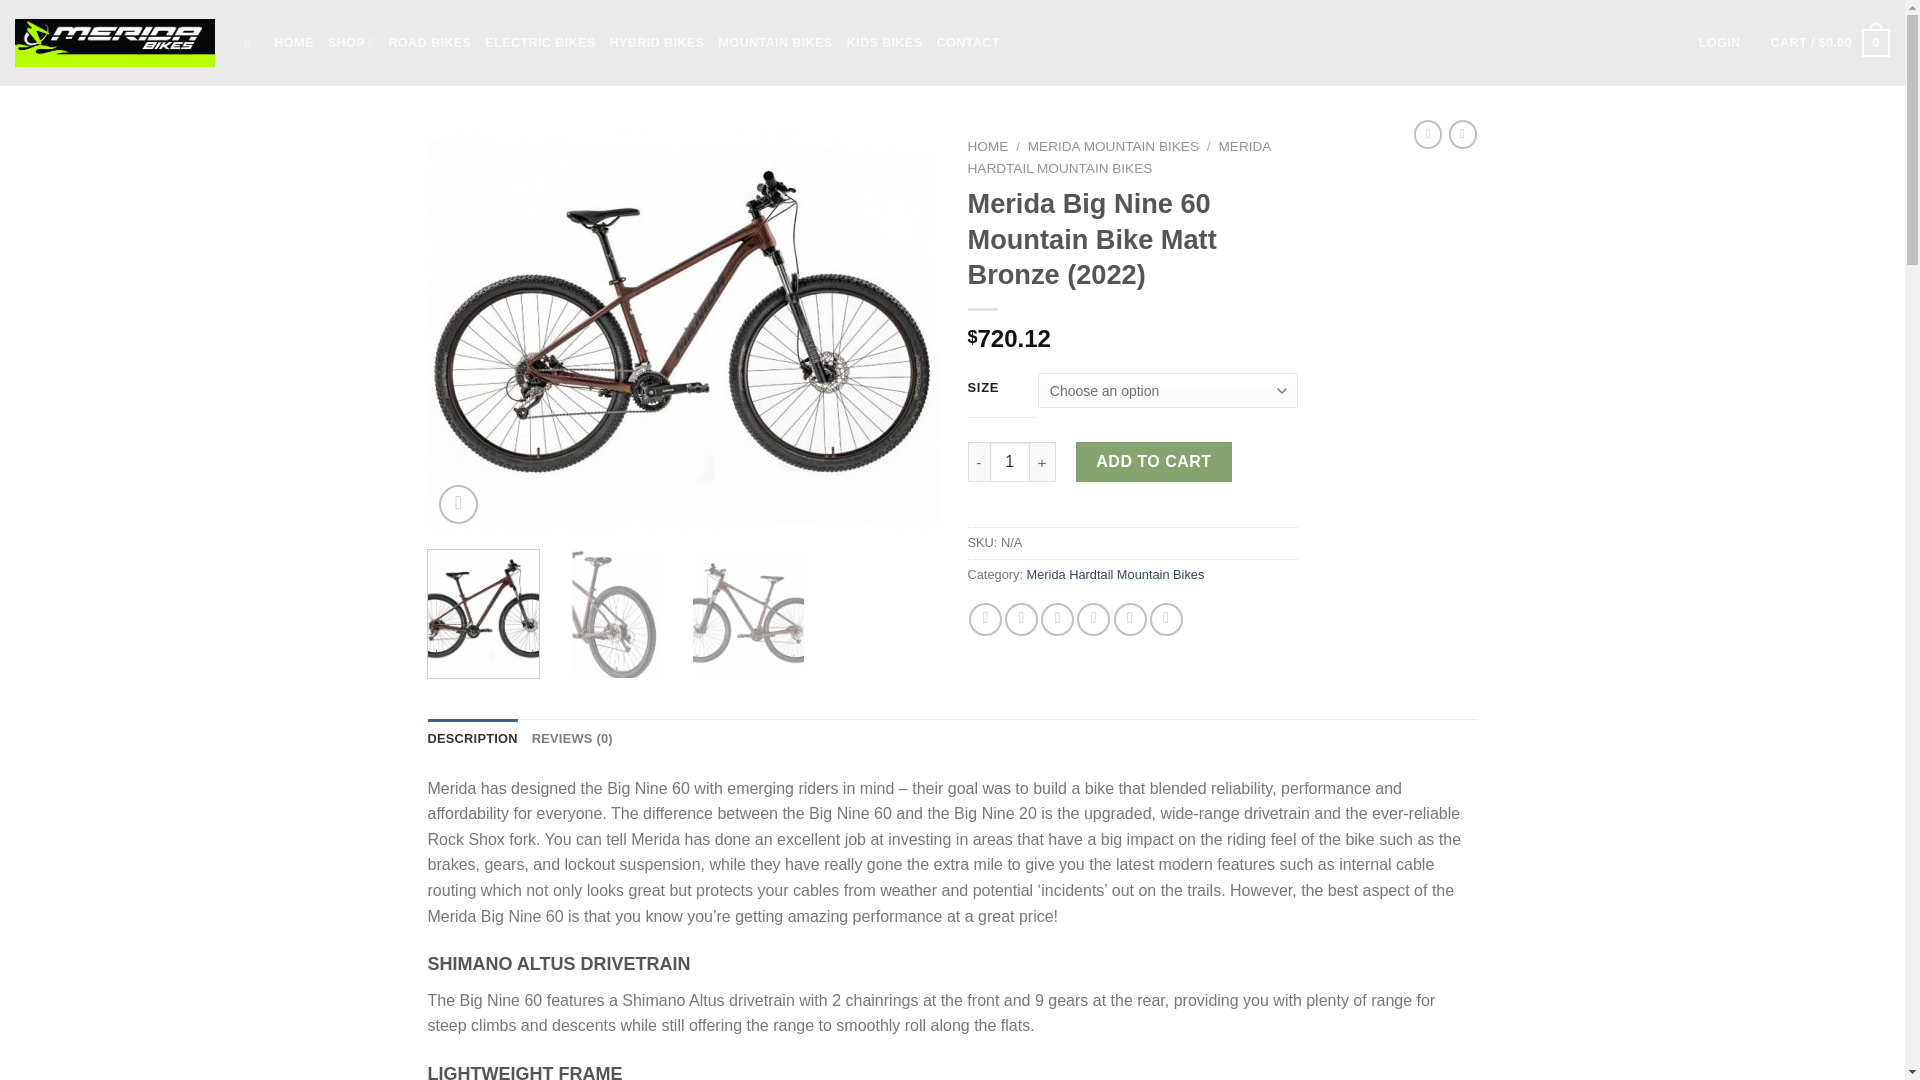 This screenshot has height=1080, width=1920. I want to click on ADD TO CART, so click(1154, 461).